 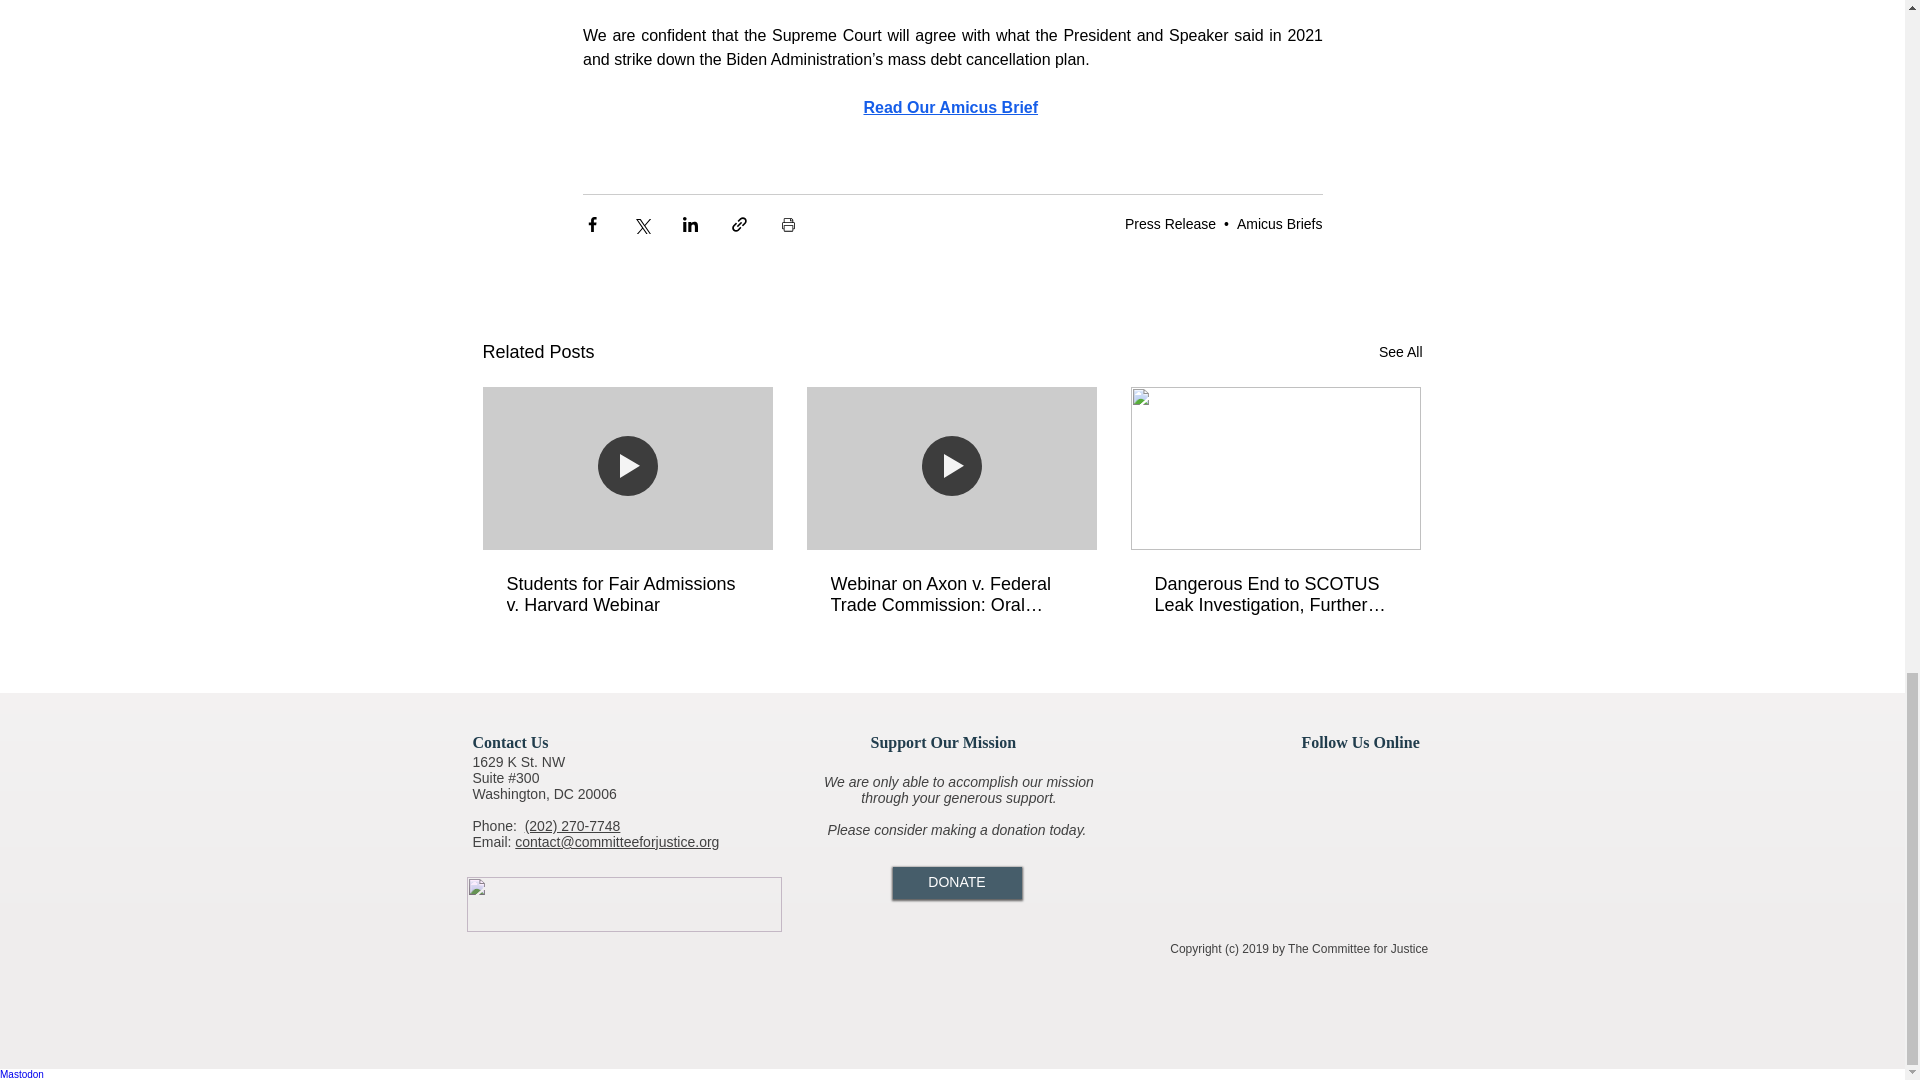 I want to click on Students for Fair Admissions v. Harvard Webinar, so click(x=627, y=594).